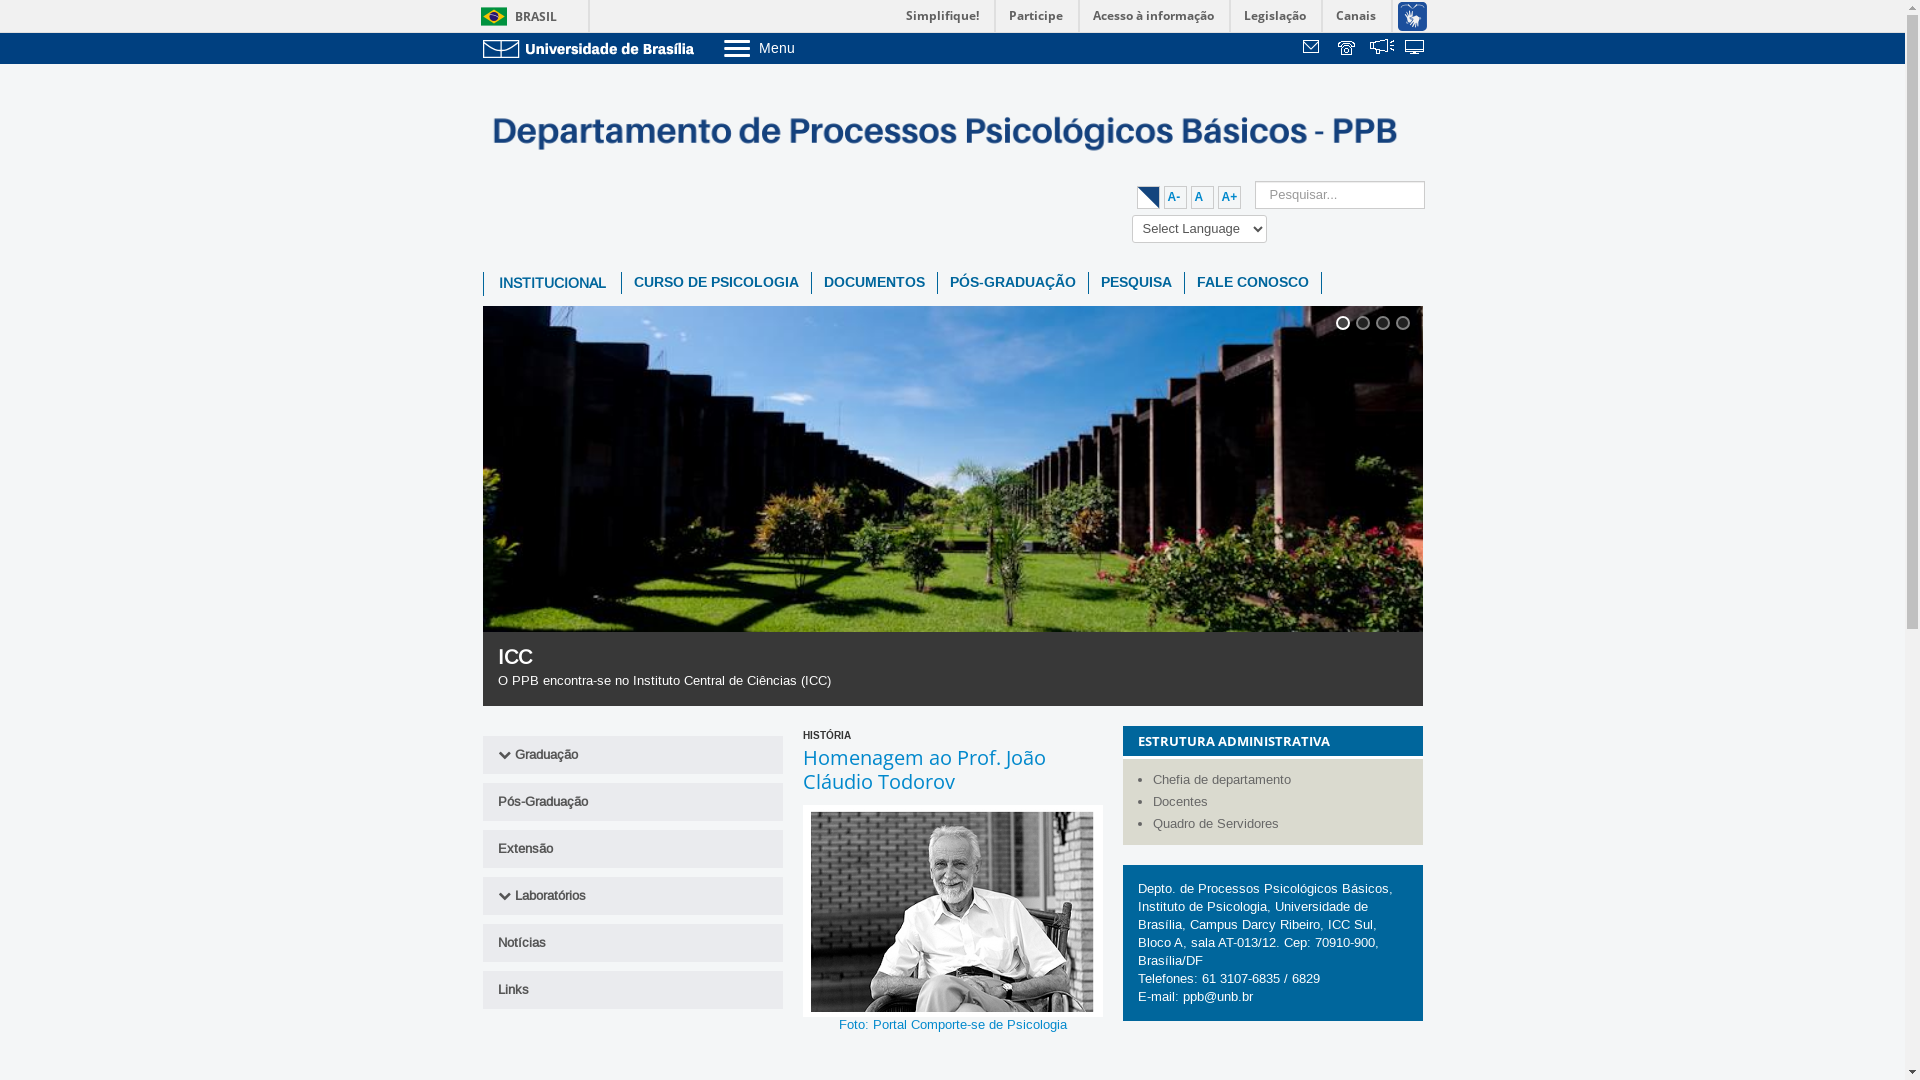 This screenshot has height=1080, width=1920. I want to click on BRASIL, so click(514, 16).